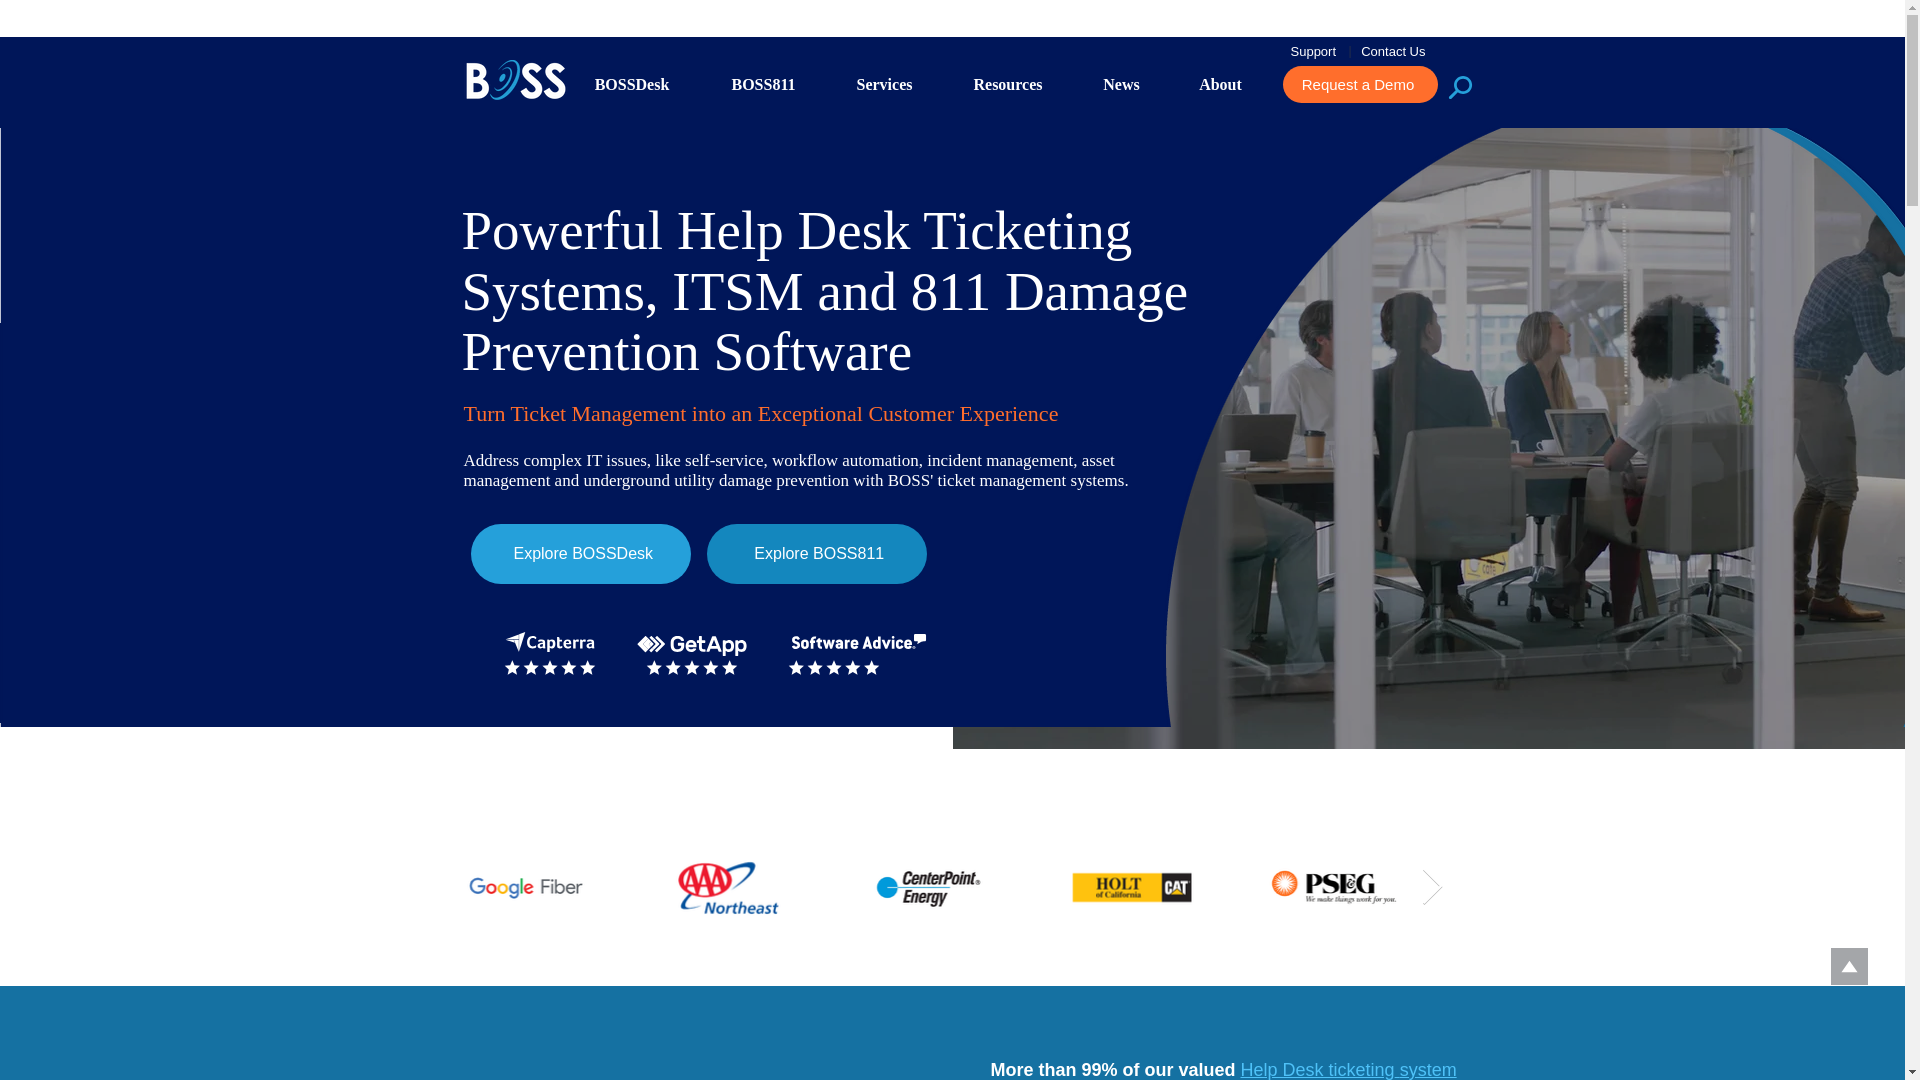 The width and height of the screenshot is (1920, 1080). I want to click on Explore BOSSDesk, so click(580, 554).